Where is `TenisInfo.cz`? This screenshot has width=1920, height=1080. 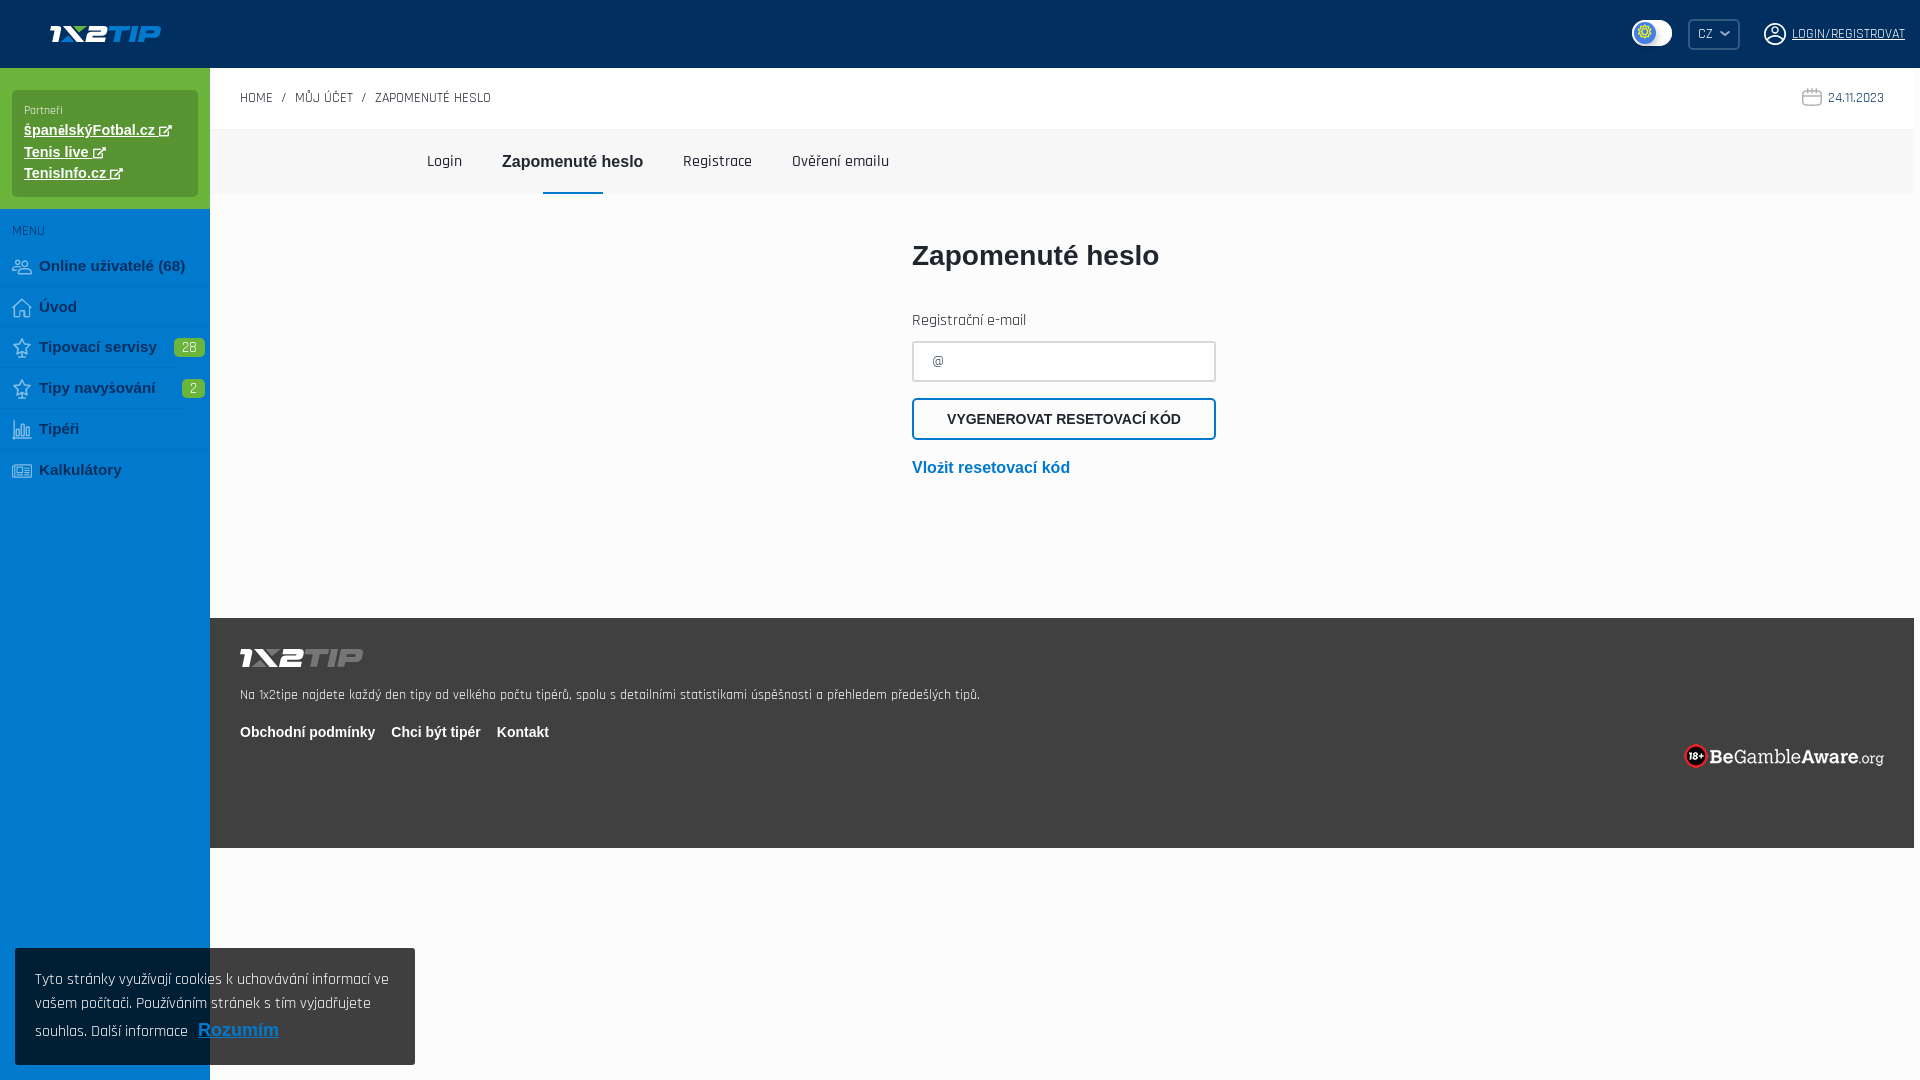 TenisInfo.cz is located at coordinates (73, 173).